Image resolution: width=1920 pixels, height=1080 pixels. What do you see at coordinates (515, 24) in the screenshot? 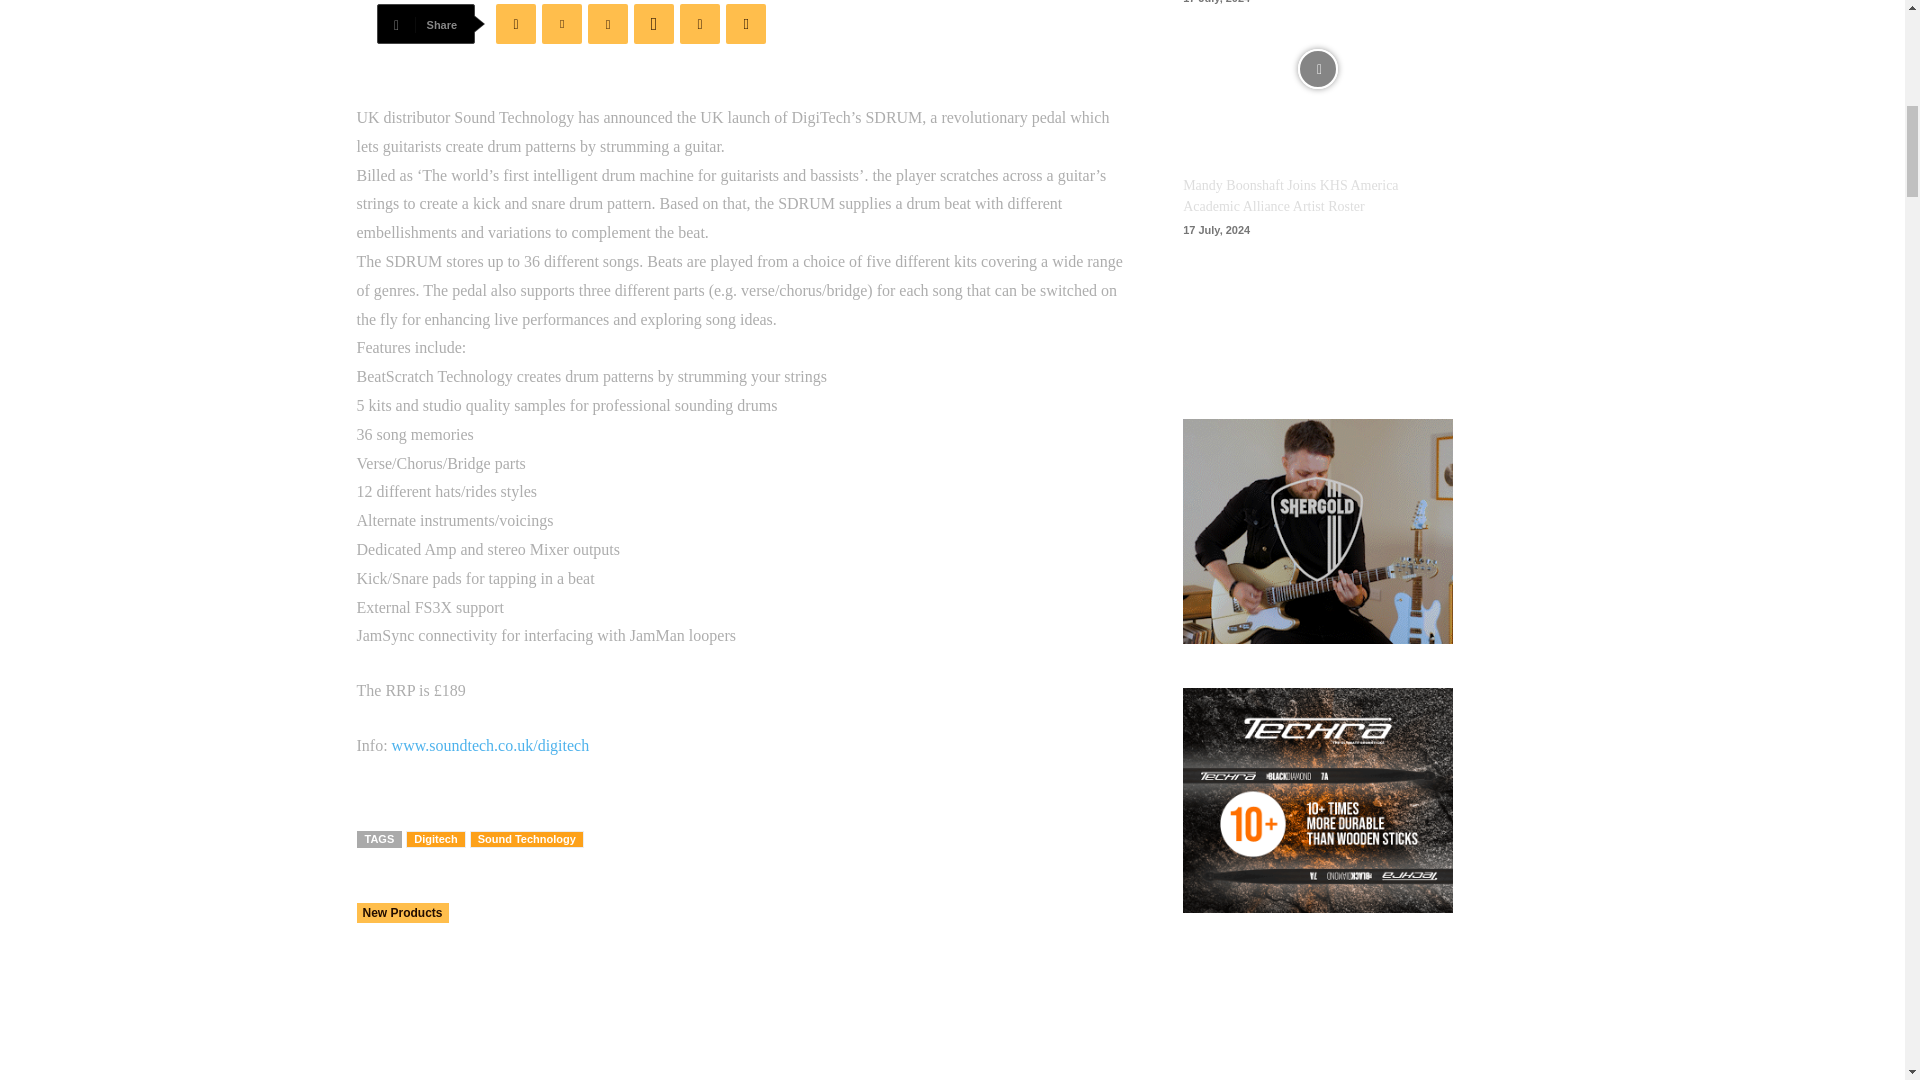
I see `Facebook` at bounding box center [515, 24].